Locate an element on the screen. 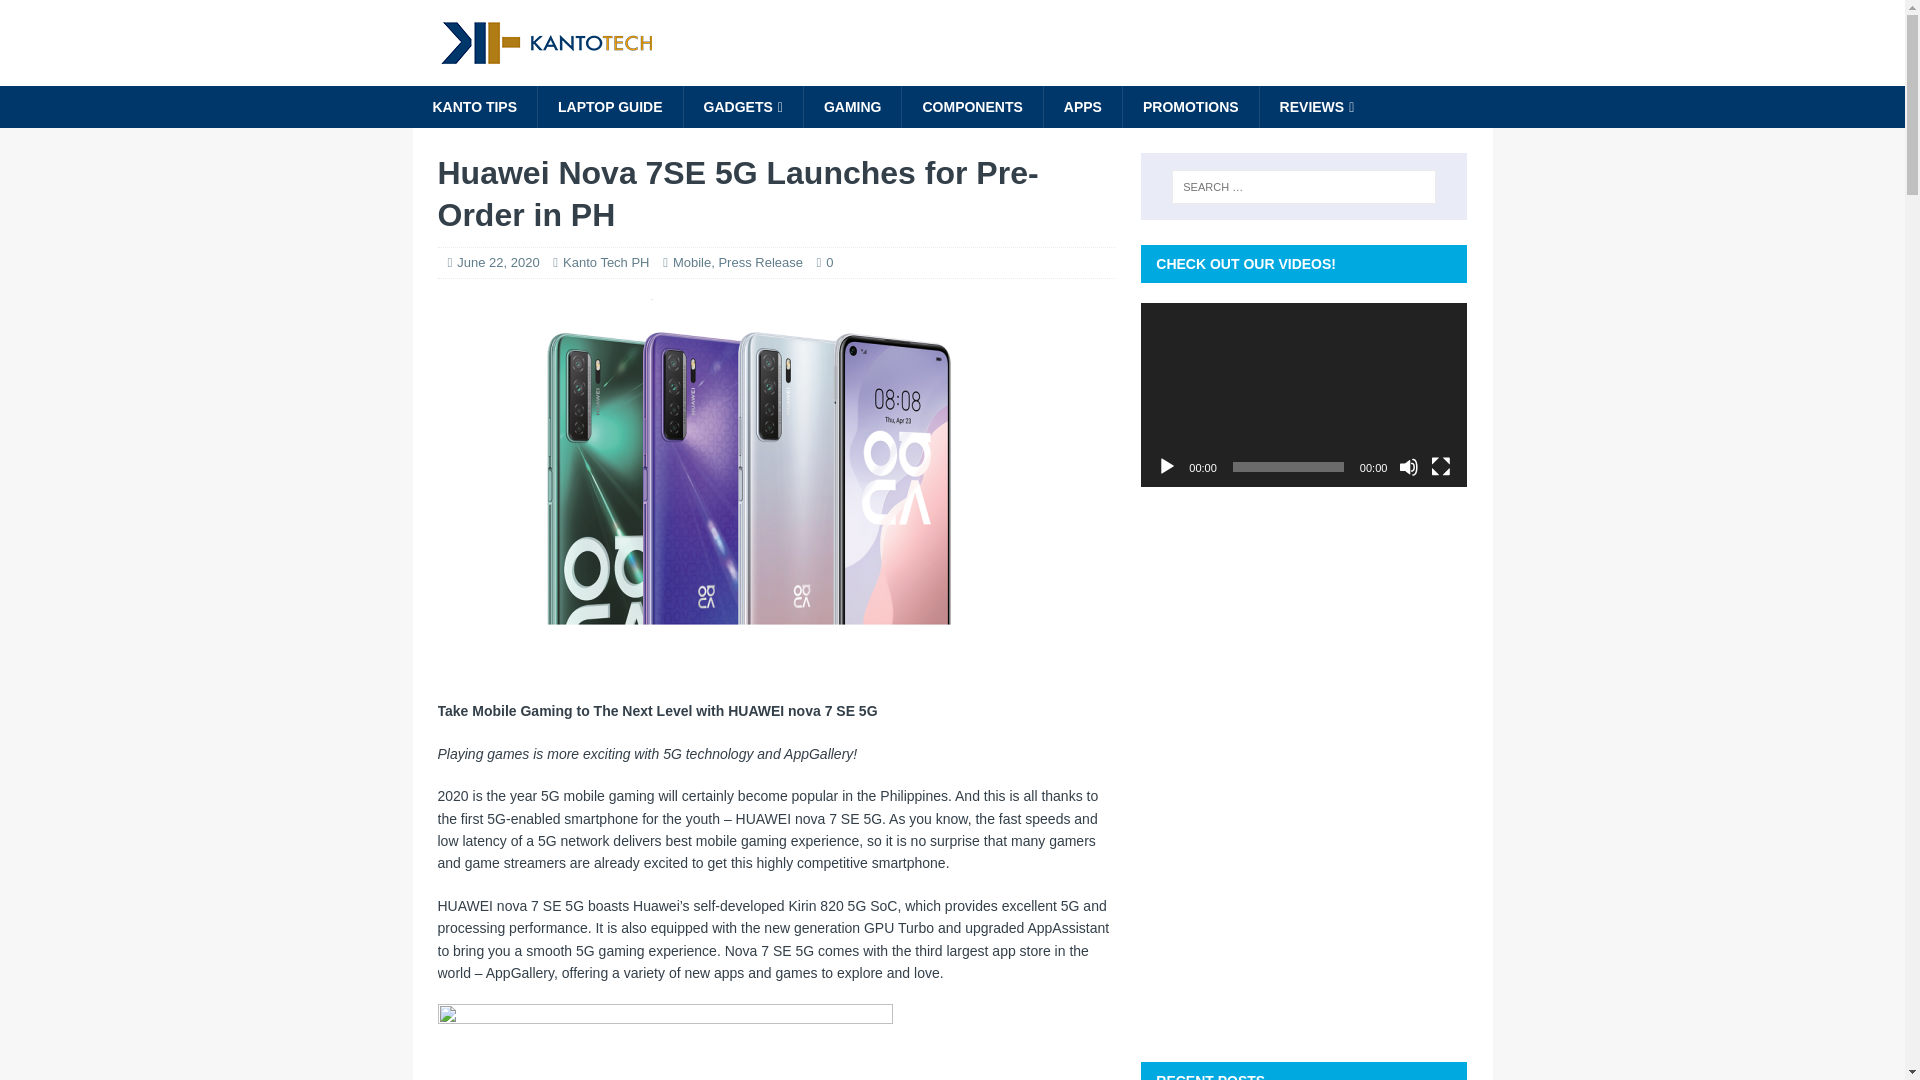  REVIEWS is located at coordinates (1316, 107).